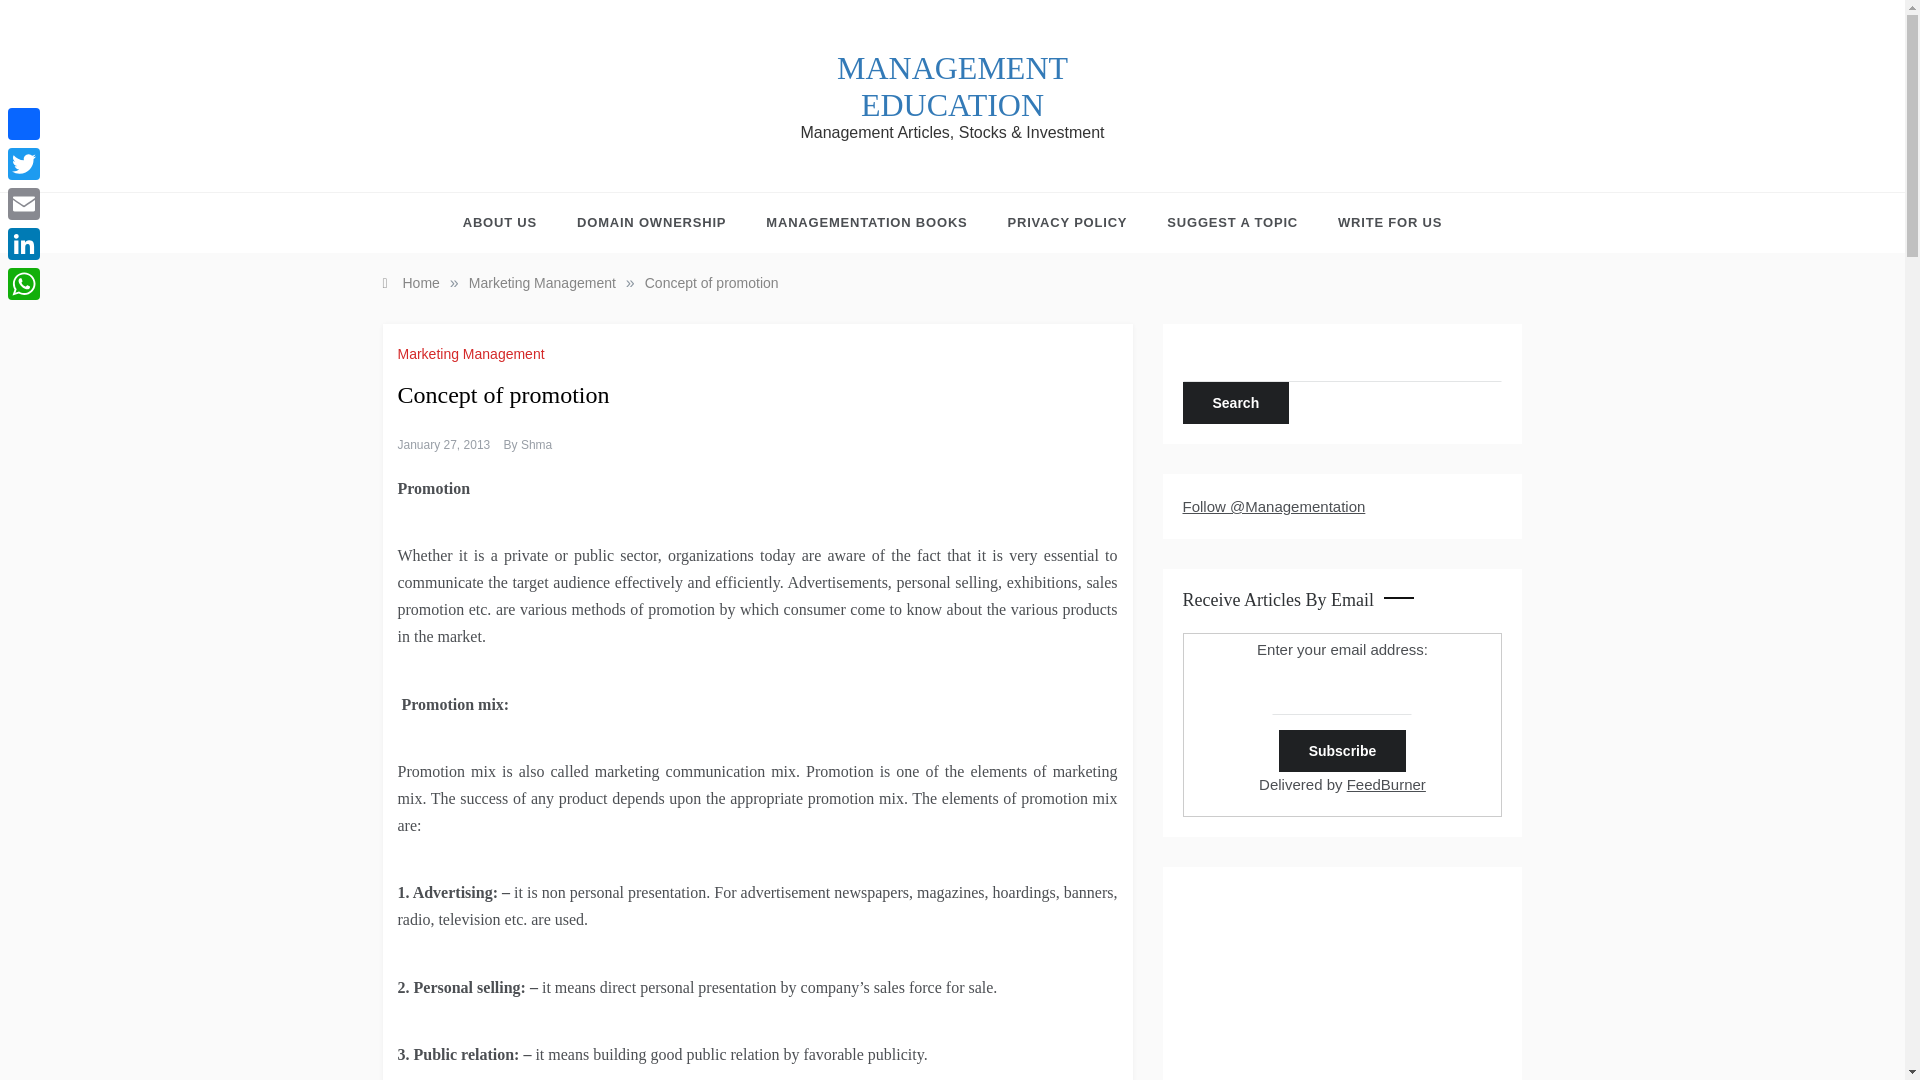  Describe the element at coordinates (473, 353) in the screenshot. I see `Marketing Management` at that location.